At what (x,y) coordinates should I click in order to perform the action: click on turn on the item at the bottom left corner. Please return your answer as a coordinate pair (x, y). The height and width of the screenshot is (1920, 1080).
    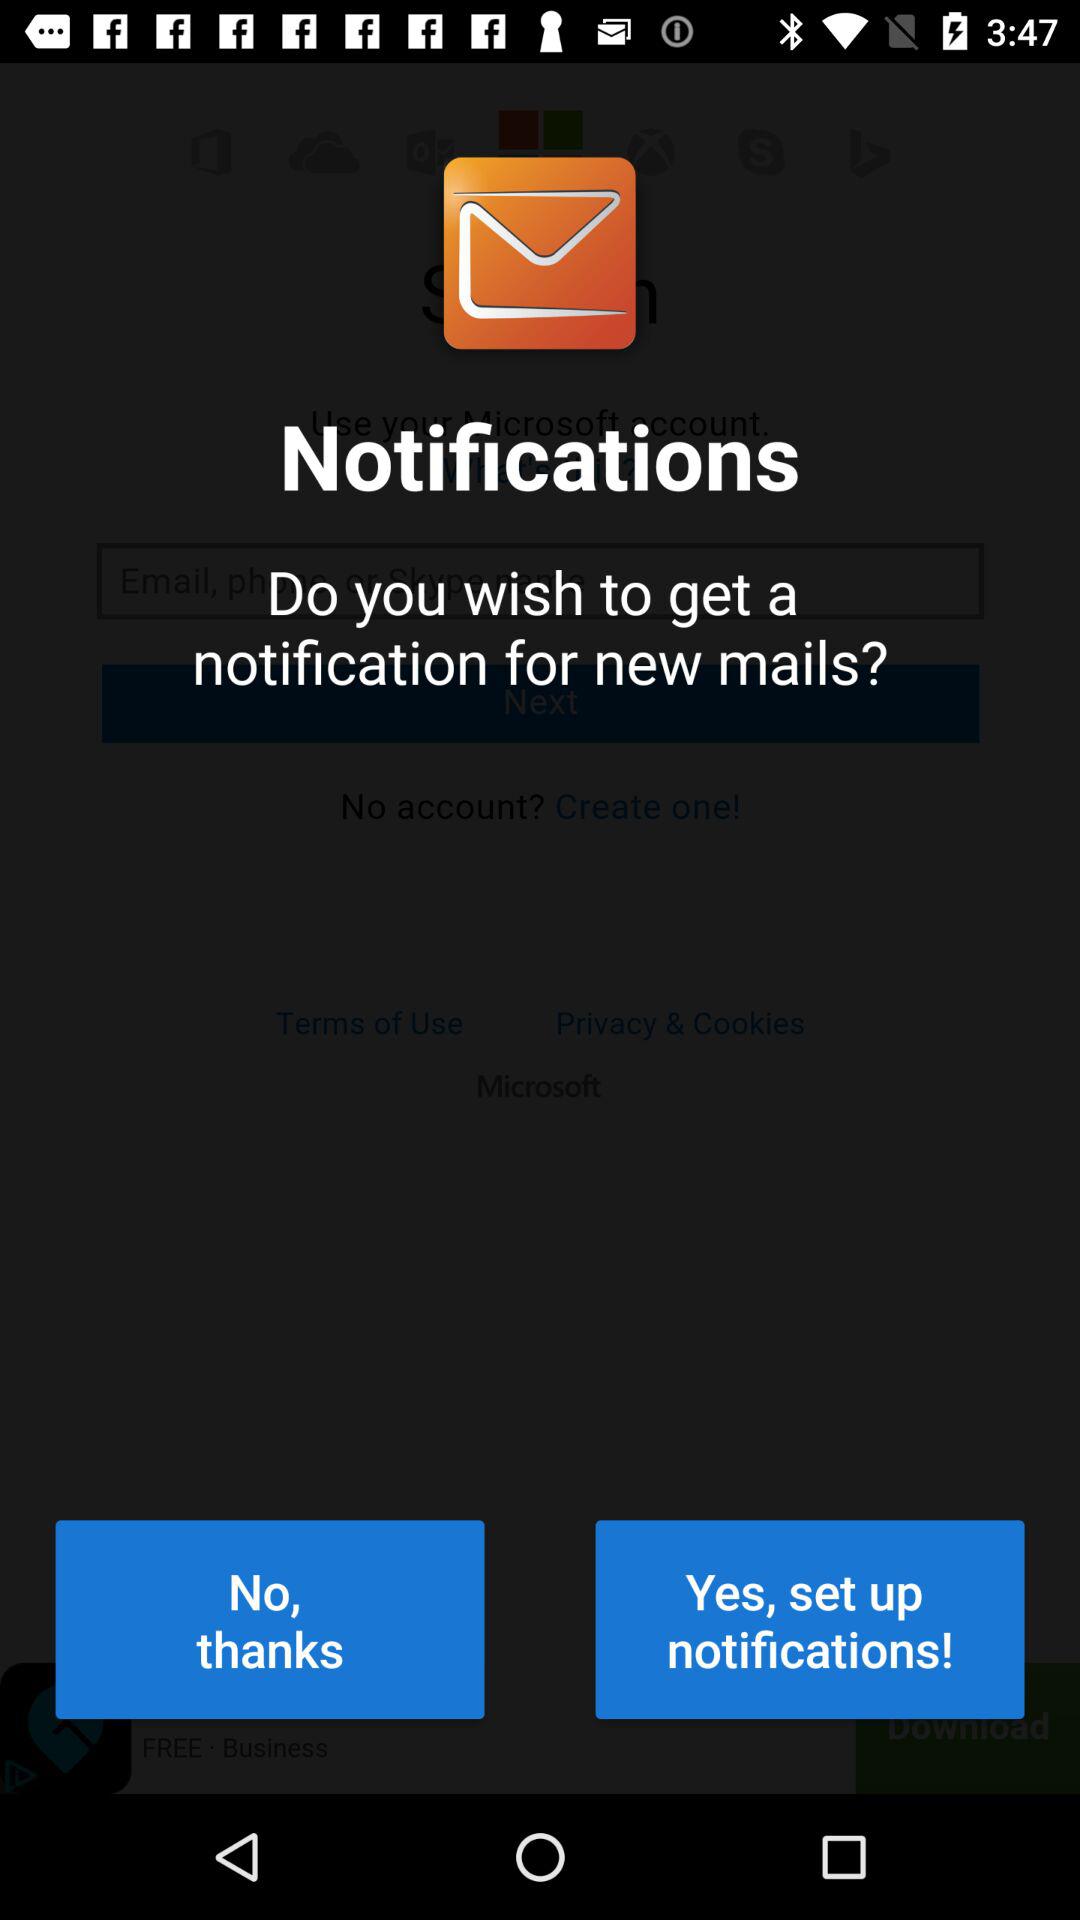
    Looking at the image, I should click on (270, 1619).